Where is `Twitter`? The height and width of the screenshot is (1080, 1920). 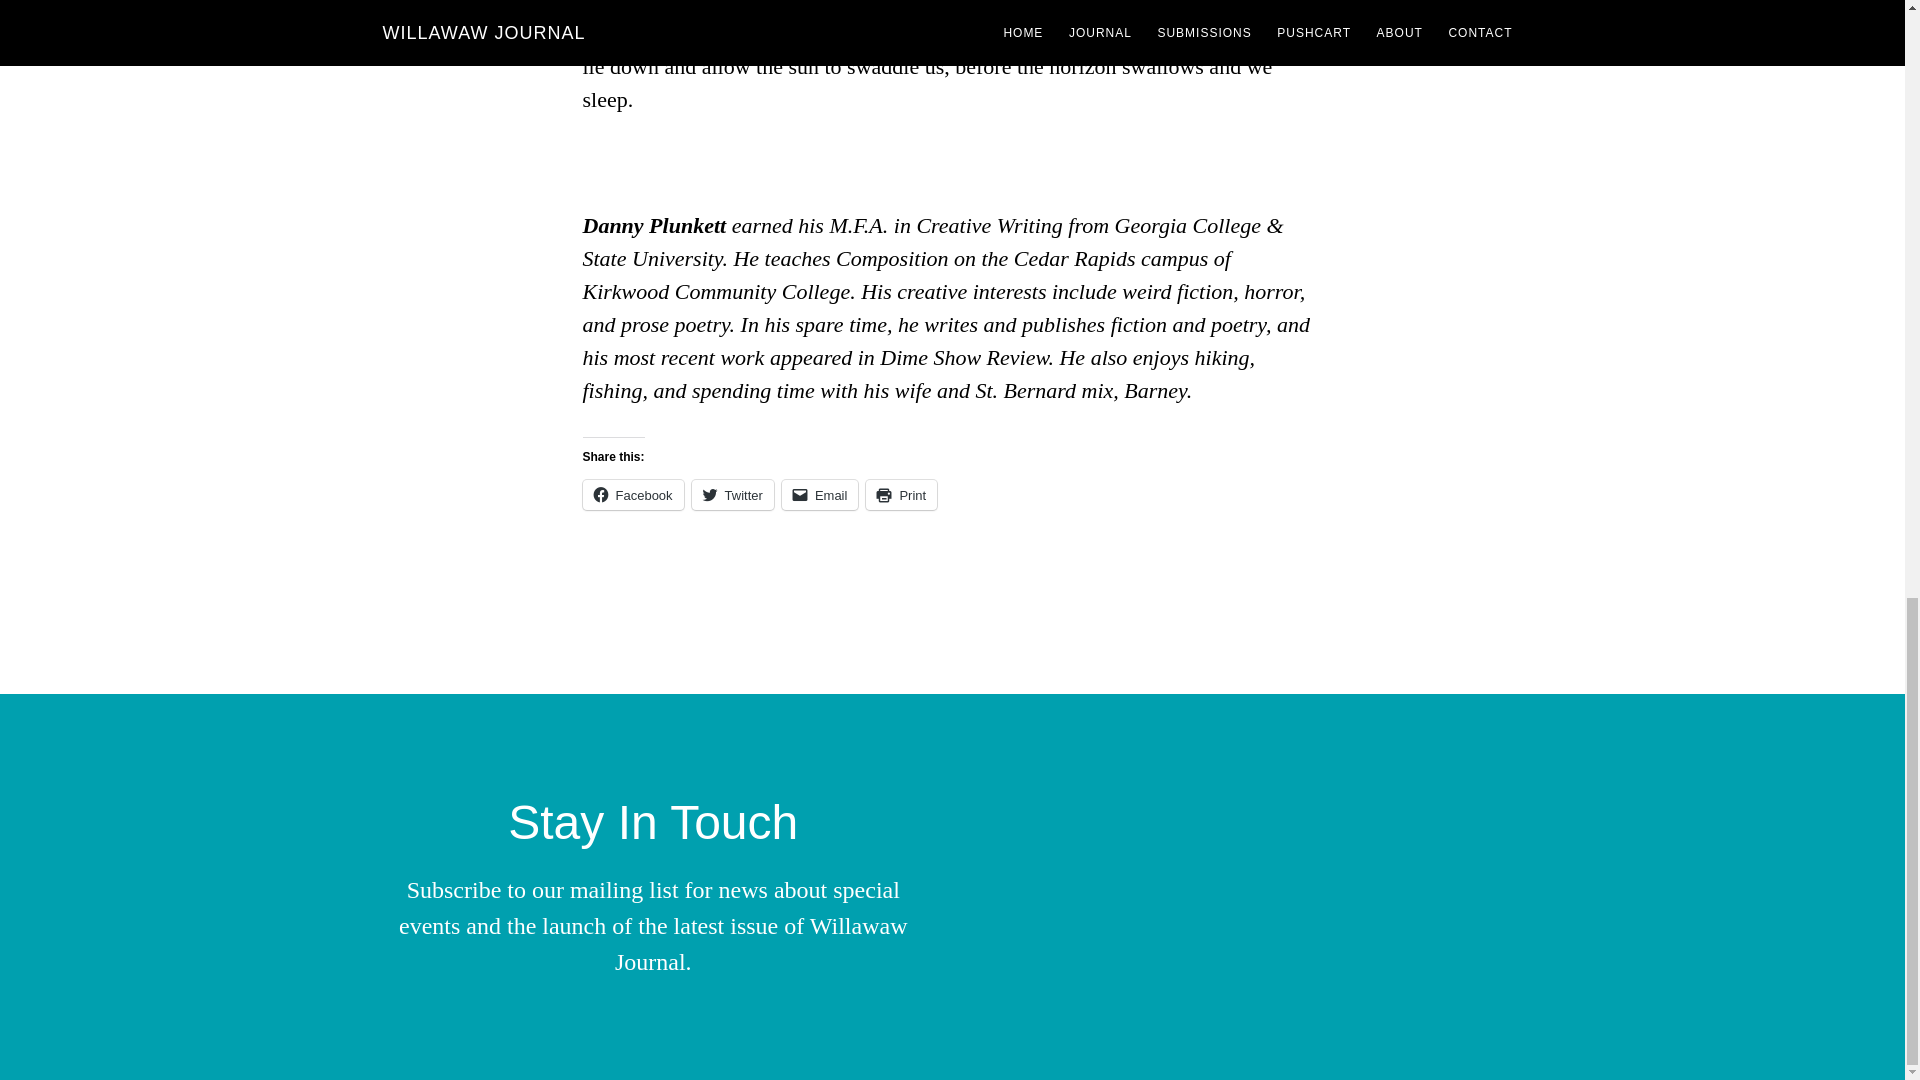
Twitter is located at coordinates (732, 494).